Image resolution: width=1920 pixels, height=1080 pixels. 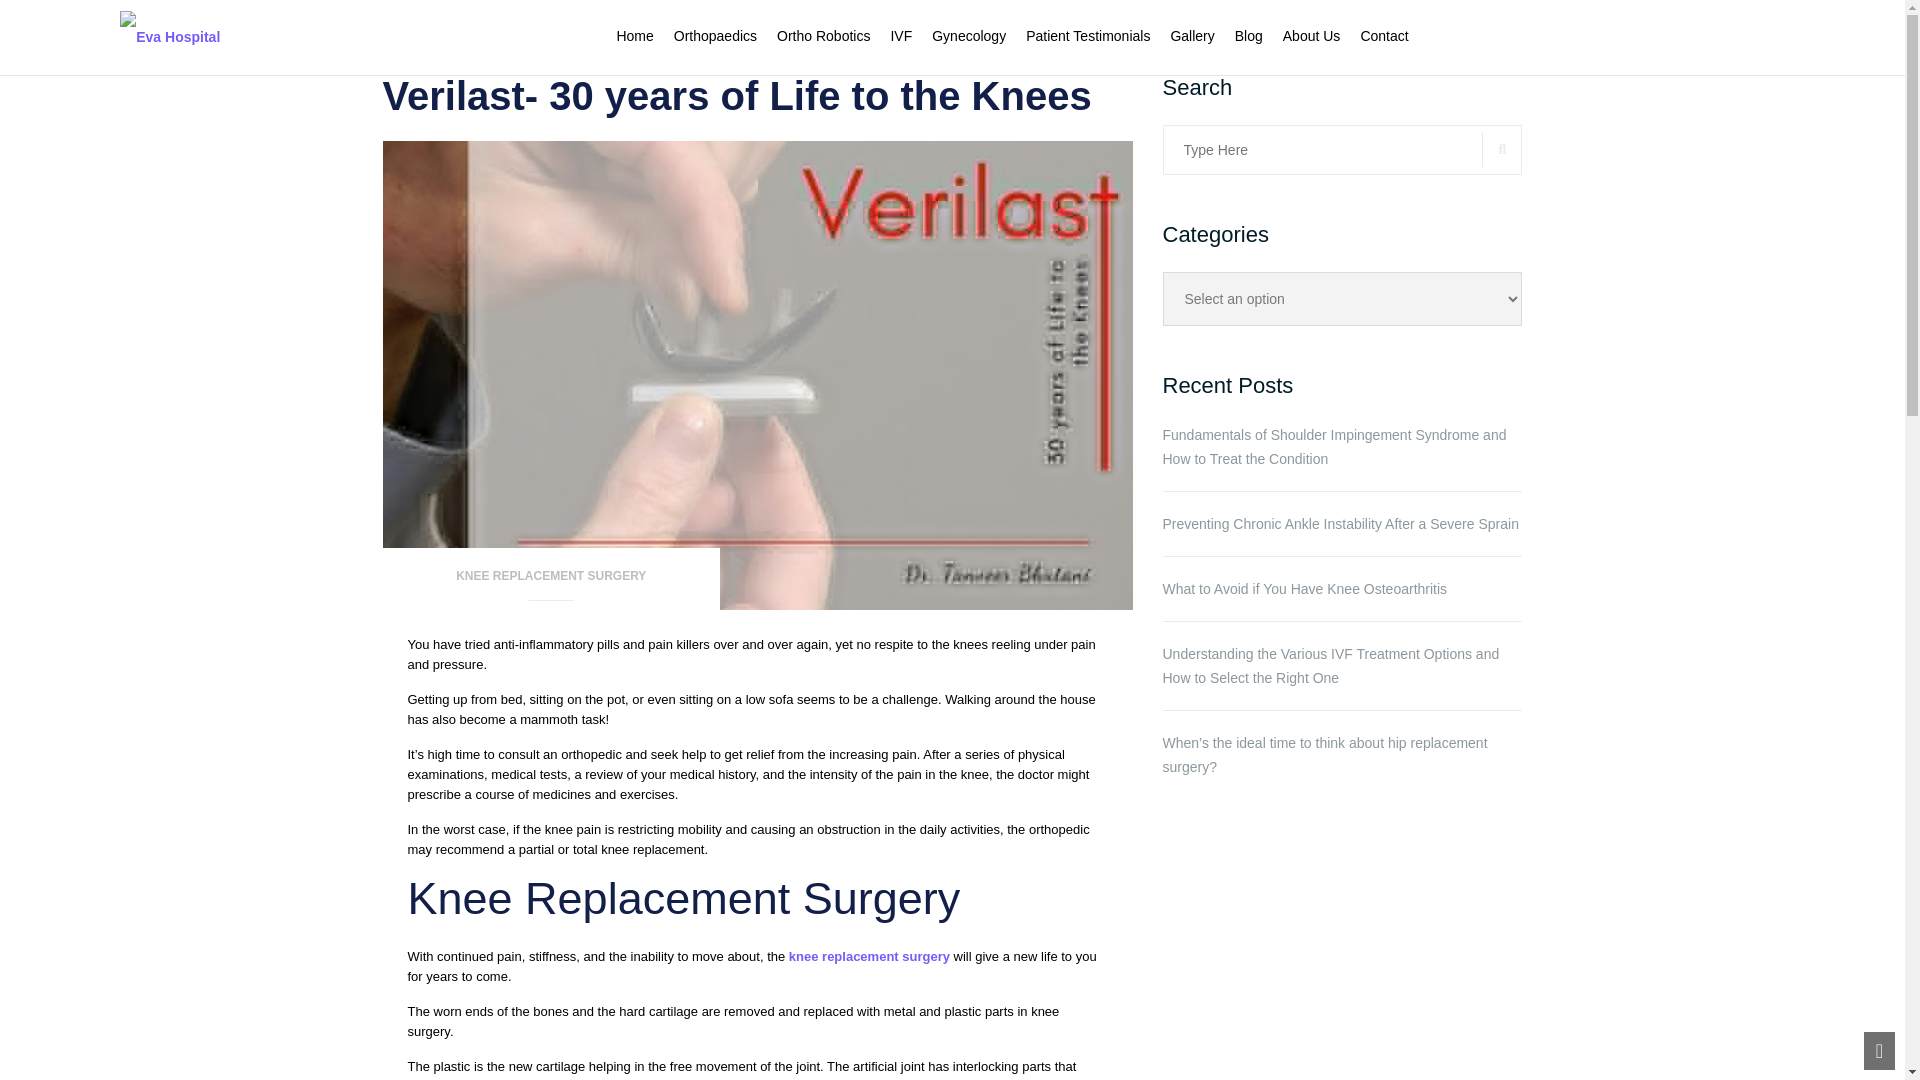 What do you see at coordinates (823, 36) in the screenshot?
I see `Ortho robotics` at bounding box center [823, 36].